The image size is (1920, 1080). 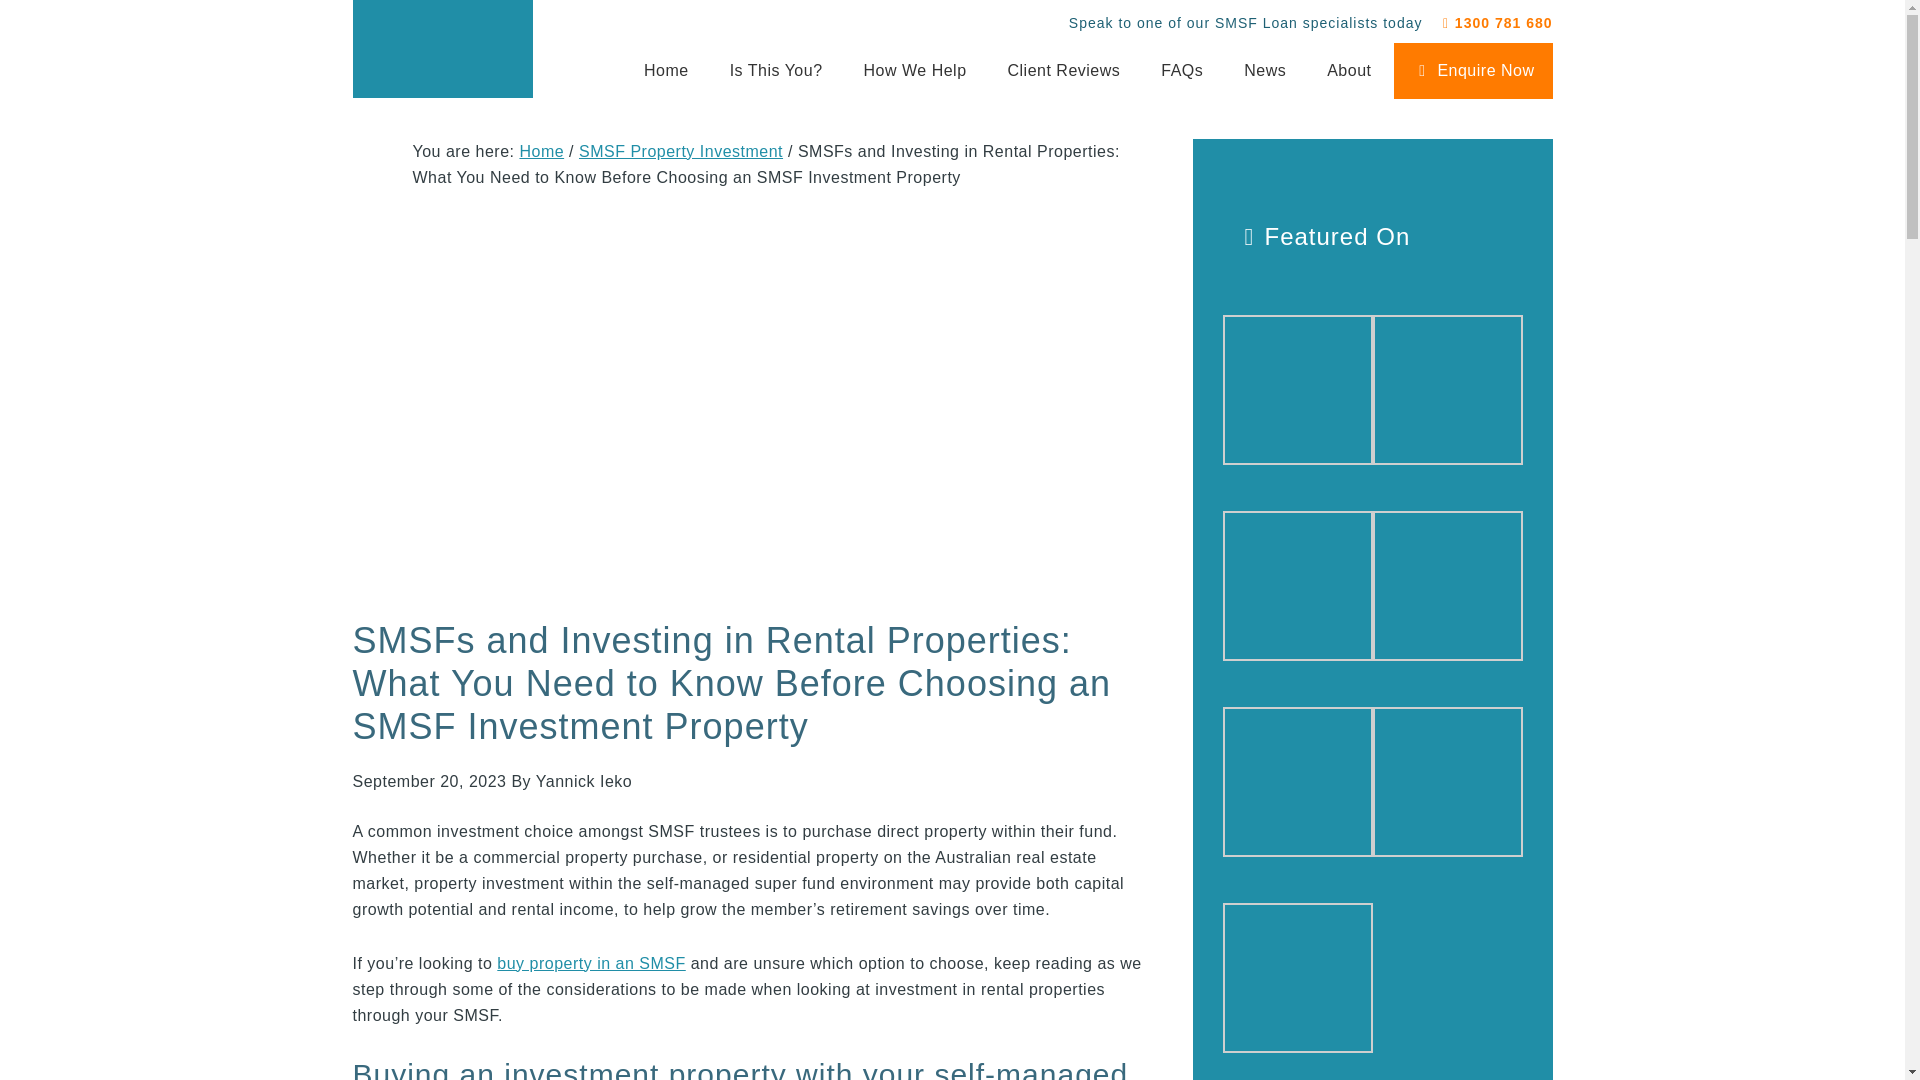 What do you see at coordinates (681, 150) in the screenshot?
I see `SMSF Property Investment` at bounding box center [681, 150].